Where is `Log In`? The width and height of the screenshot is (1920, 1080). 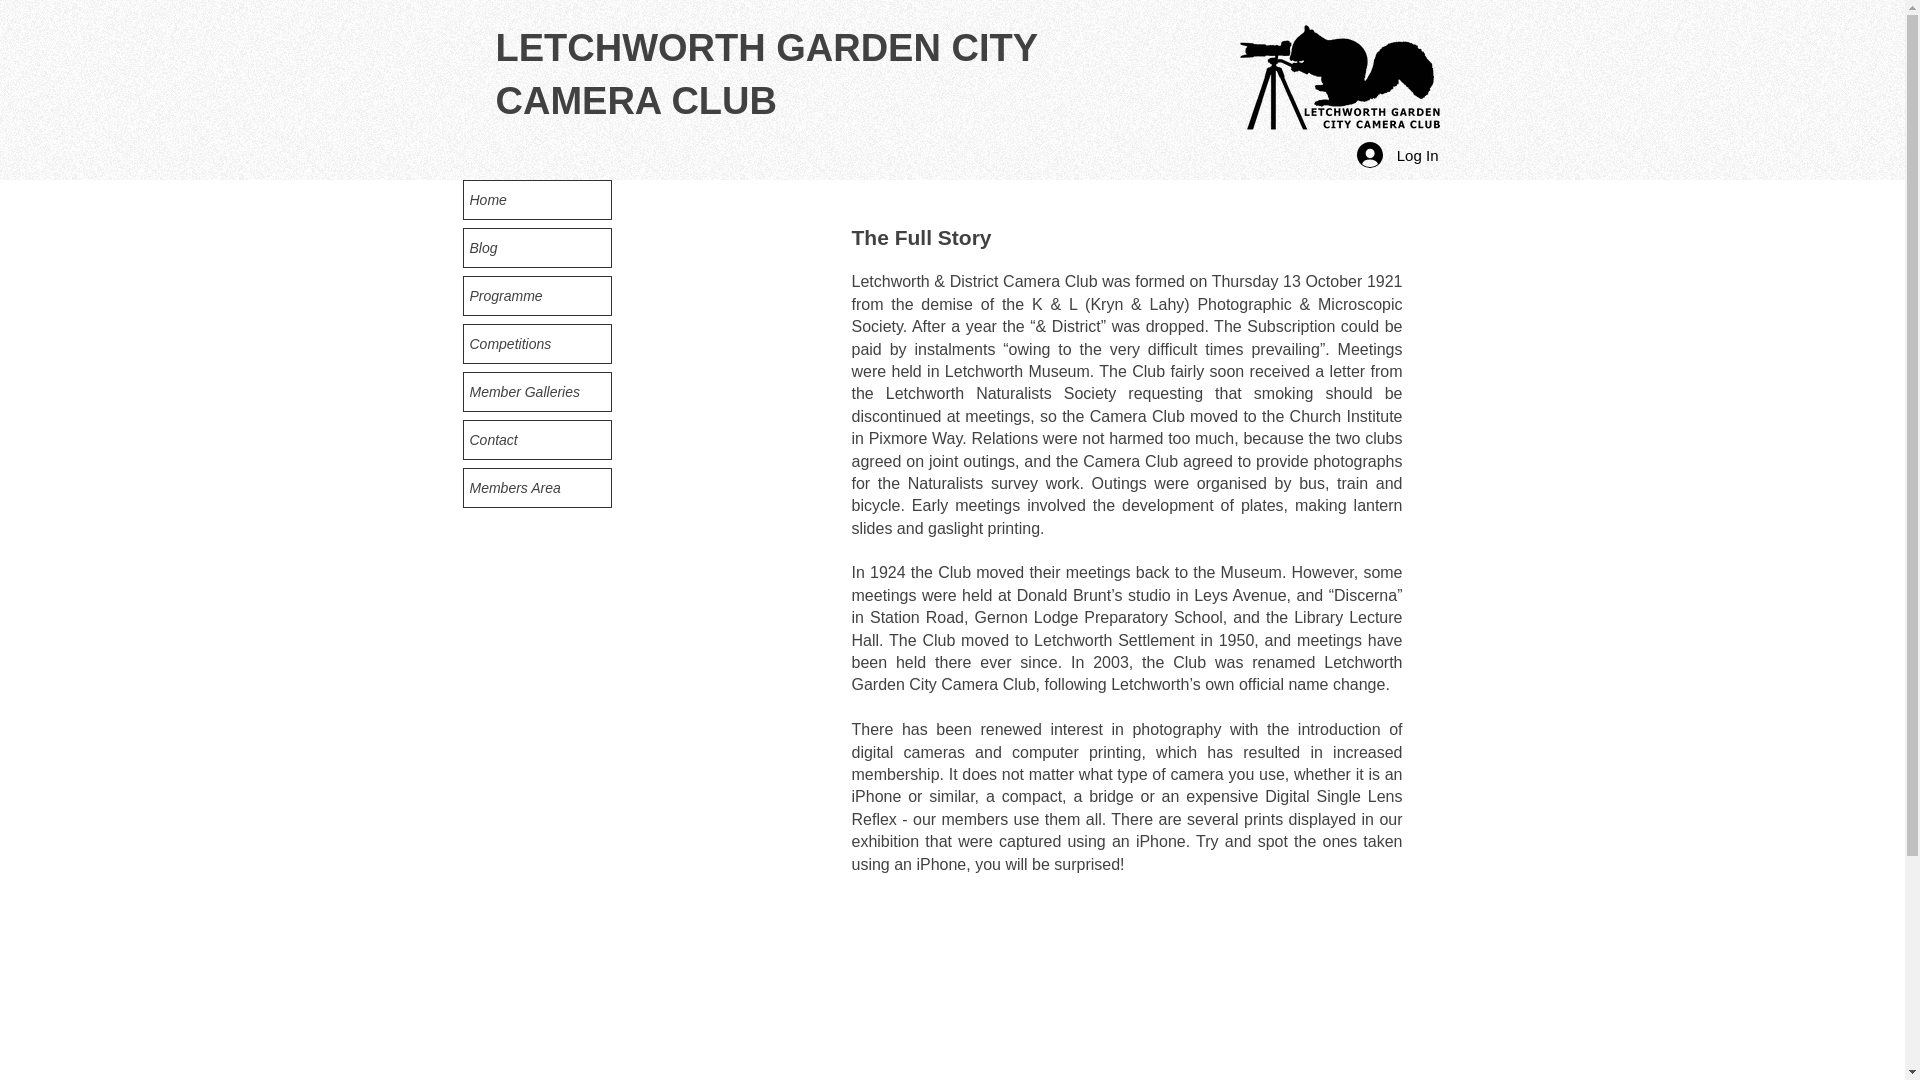
Log In is located at coordinates (1398, 154).